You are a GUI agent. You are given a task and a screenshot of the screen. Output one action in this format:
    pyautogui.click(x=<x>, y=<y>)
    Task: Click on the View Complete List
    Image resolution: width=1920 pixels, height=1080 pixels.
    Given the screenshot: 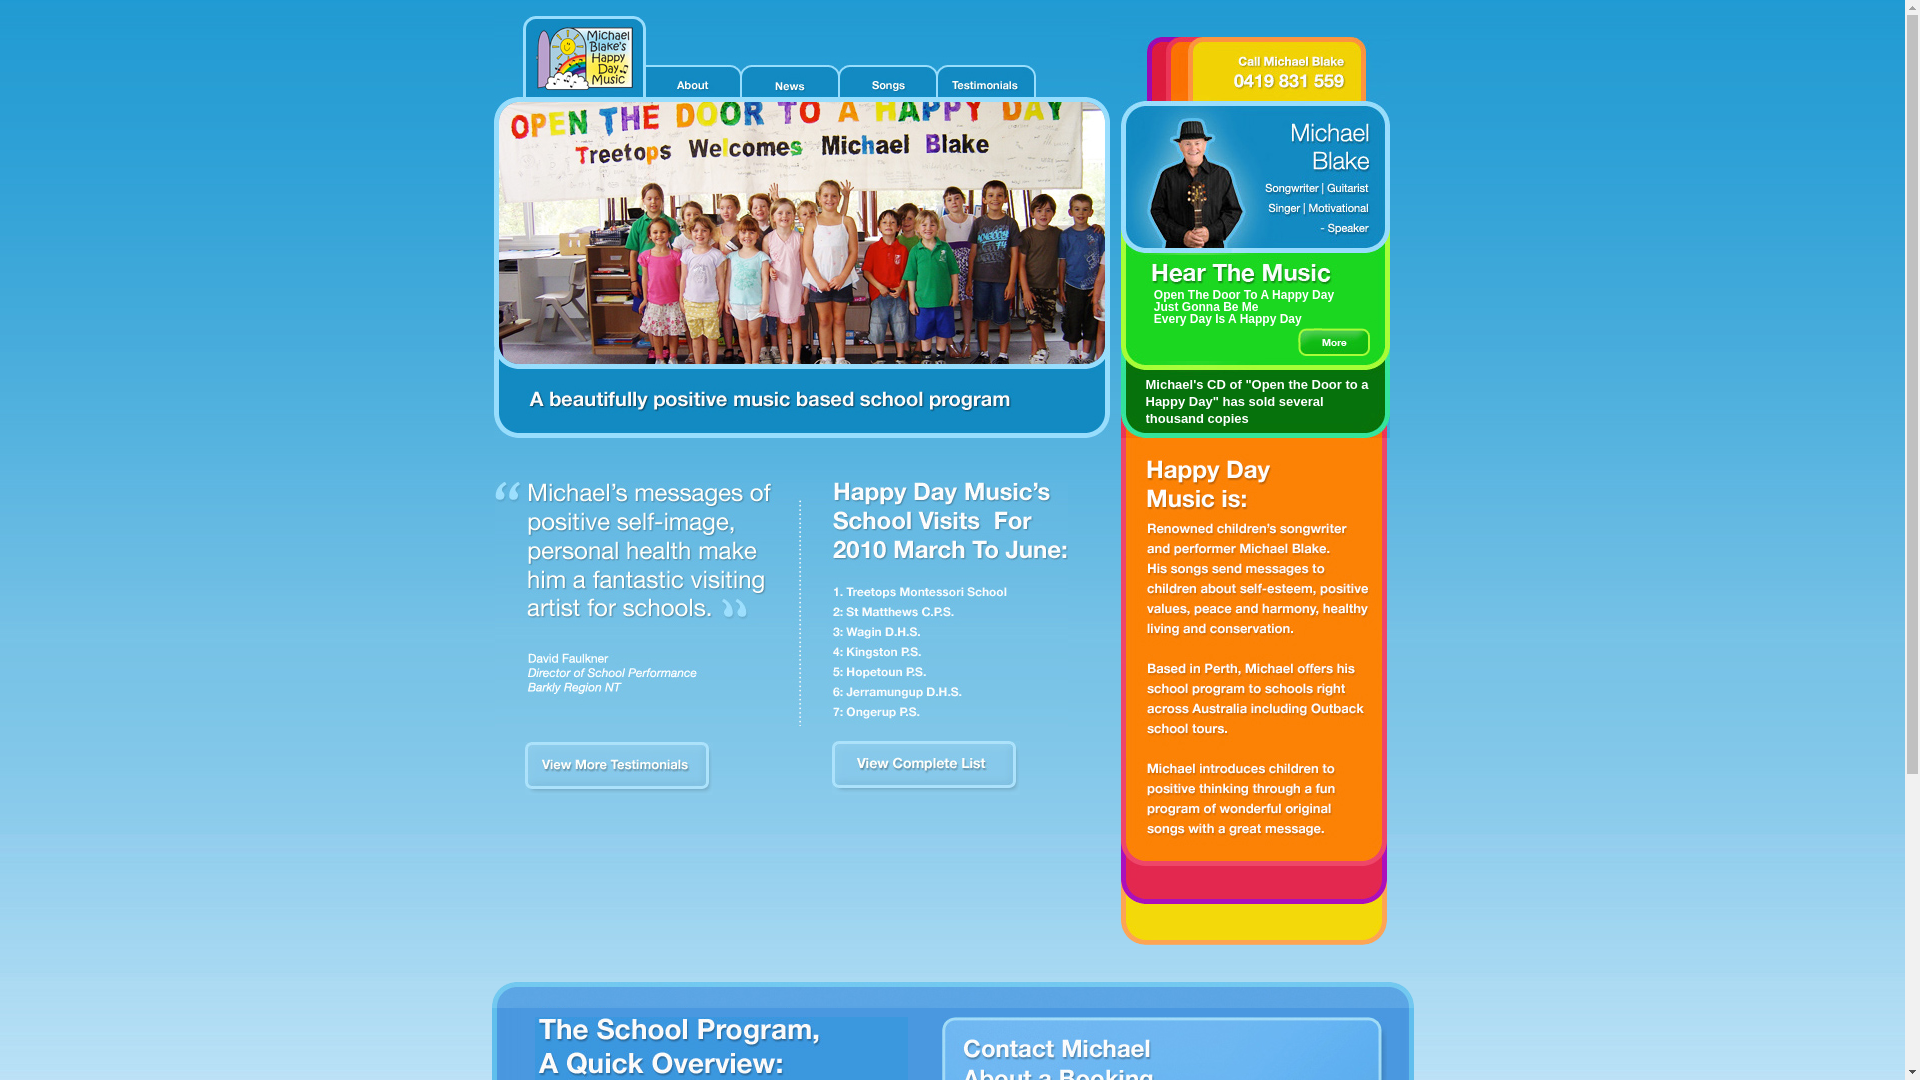 What is the action you would take?
    pyautogui.click(x=926, y=790)
    